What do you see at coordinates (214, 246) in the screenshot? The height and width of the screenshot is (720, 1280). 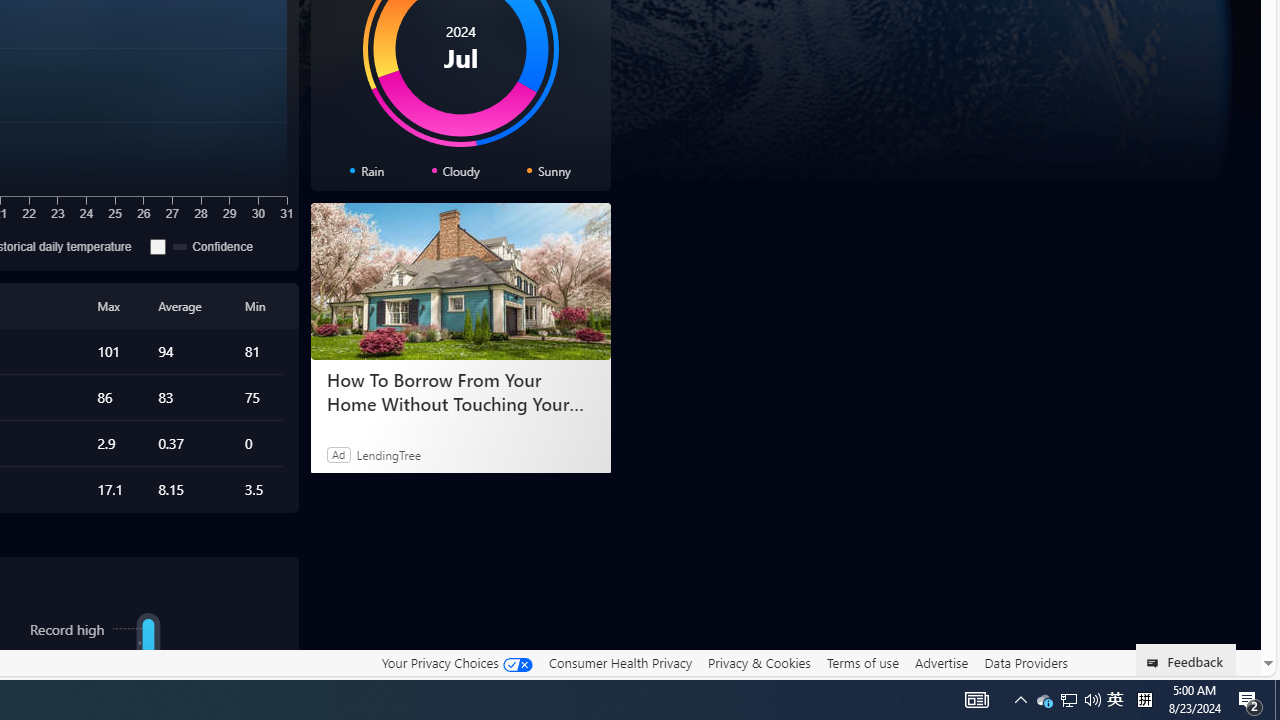 I see `Confidence` at bounding box center [214, 246].